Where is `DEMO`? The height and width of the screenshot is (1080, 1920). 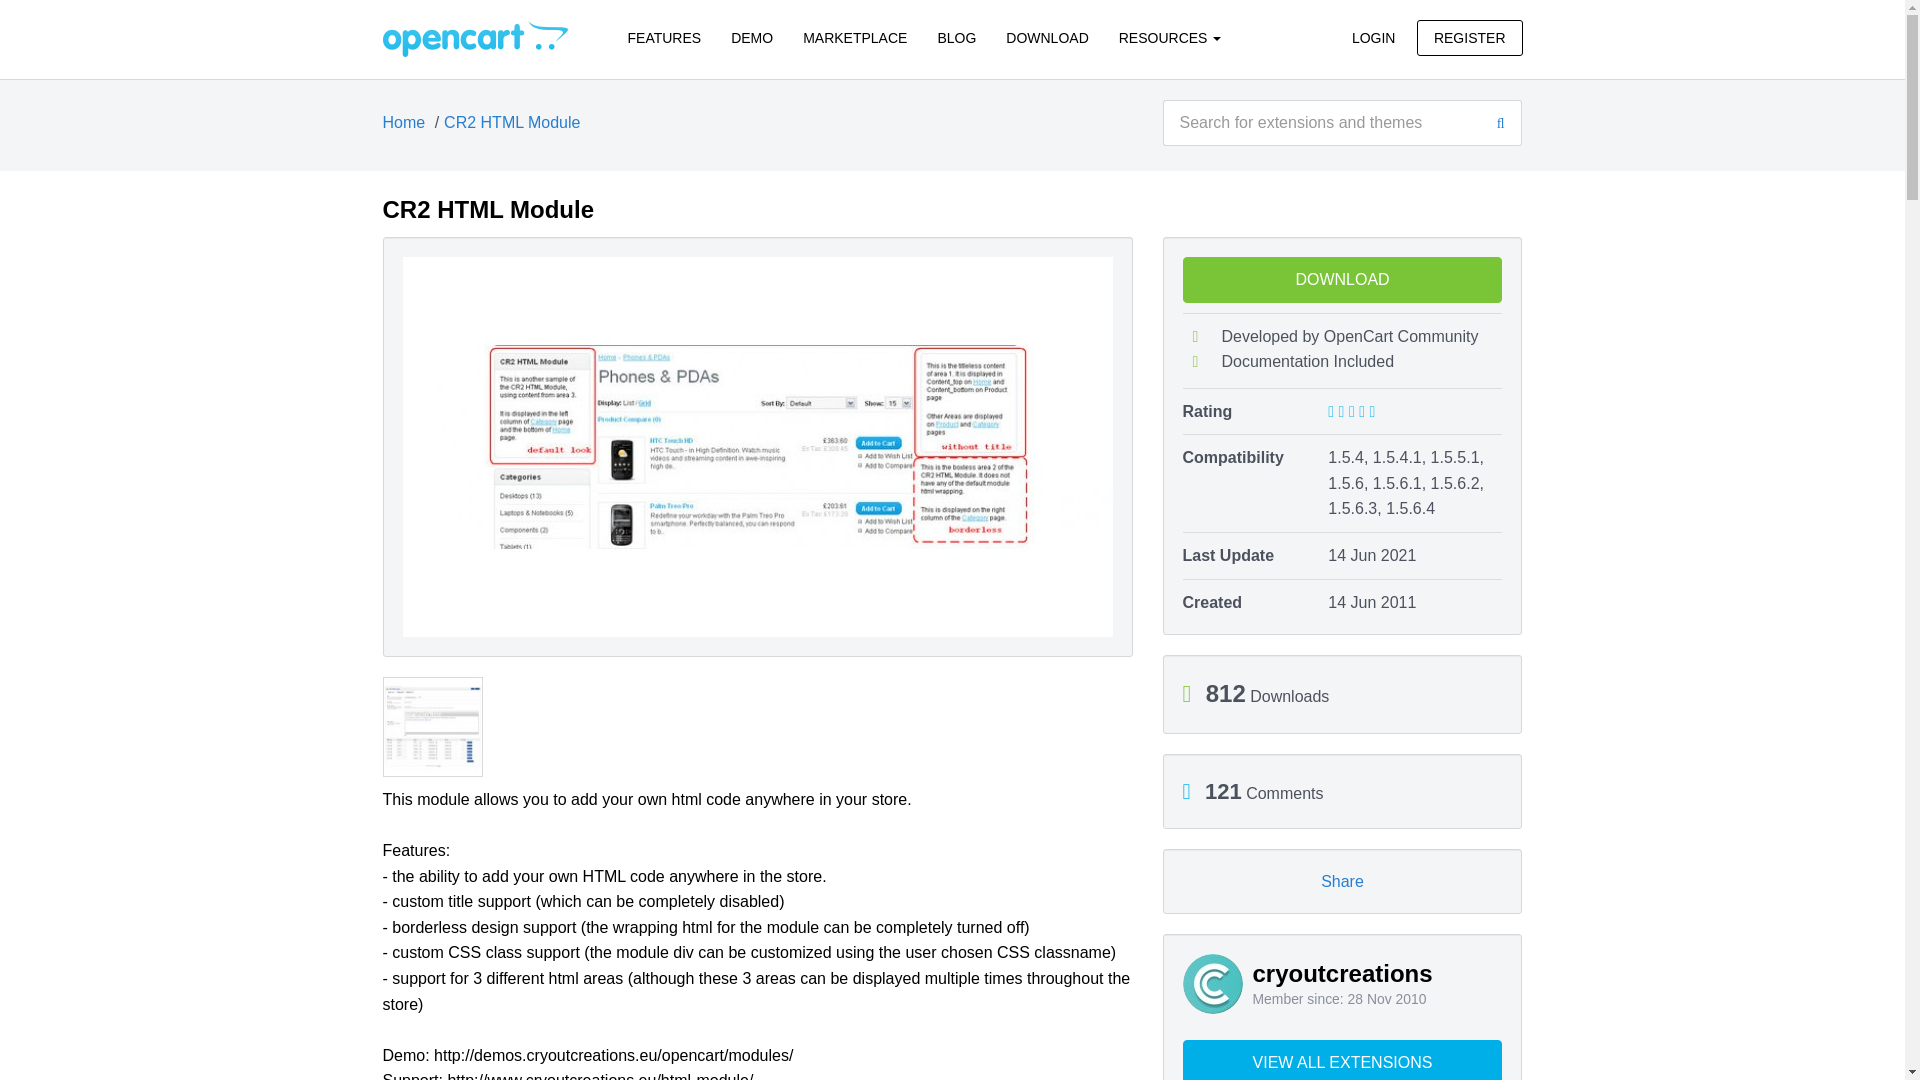
DEMO is located at coordinates (752, 38).